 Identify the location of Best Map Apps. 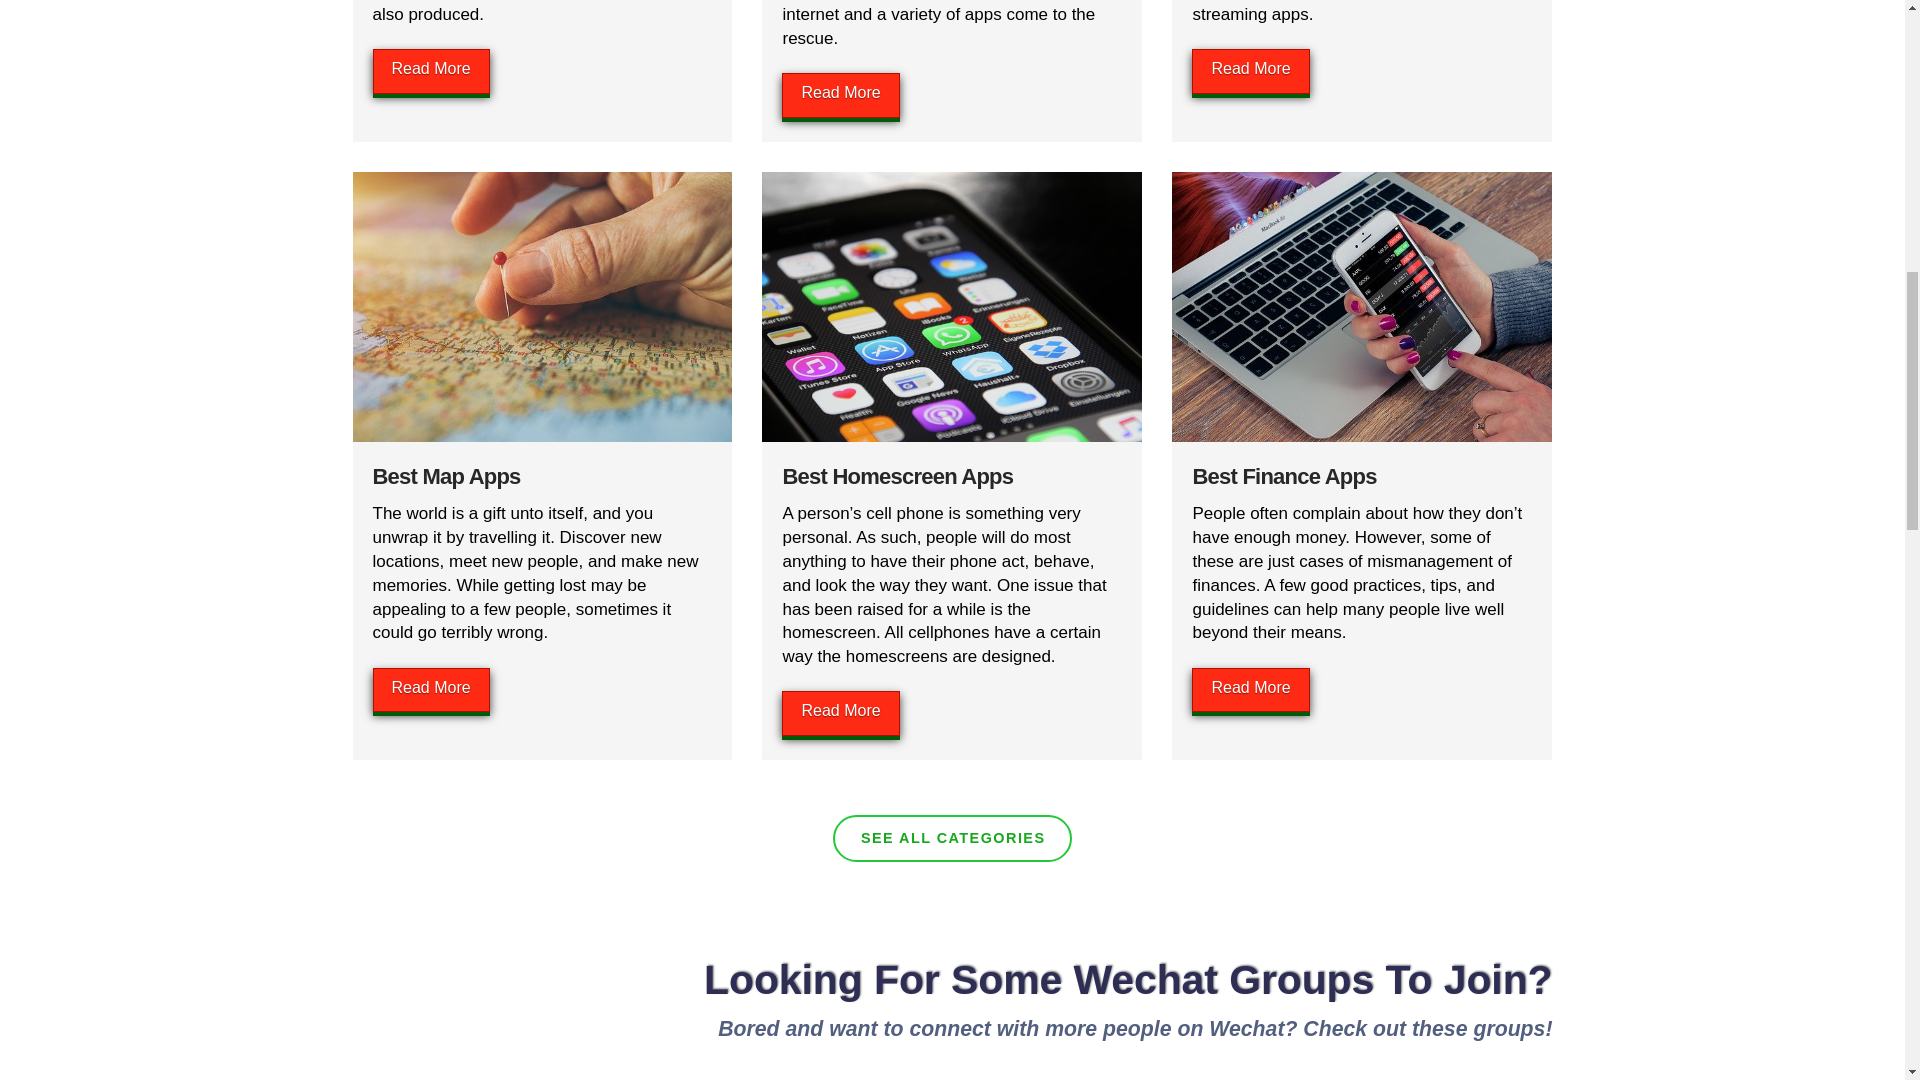
(446, 476).